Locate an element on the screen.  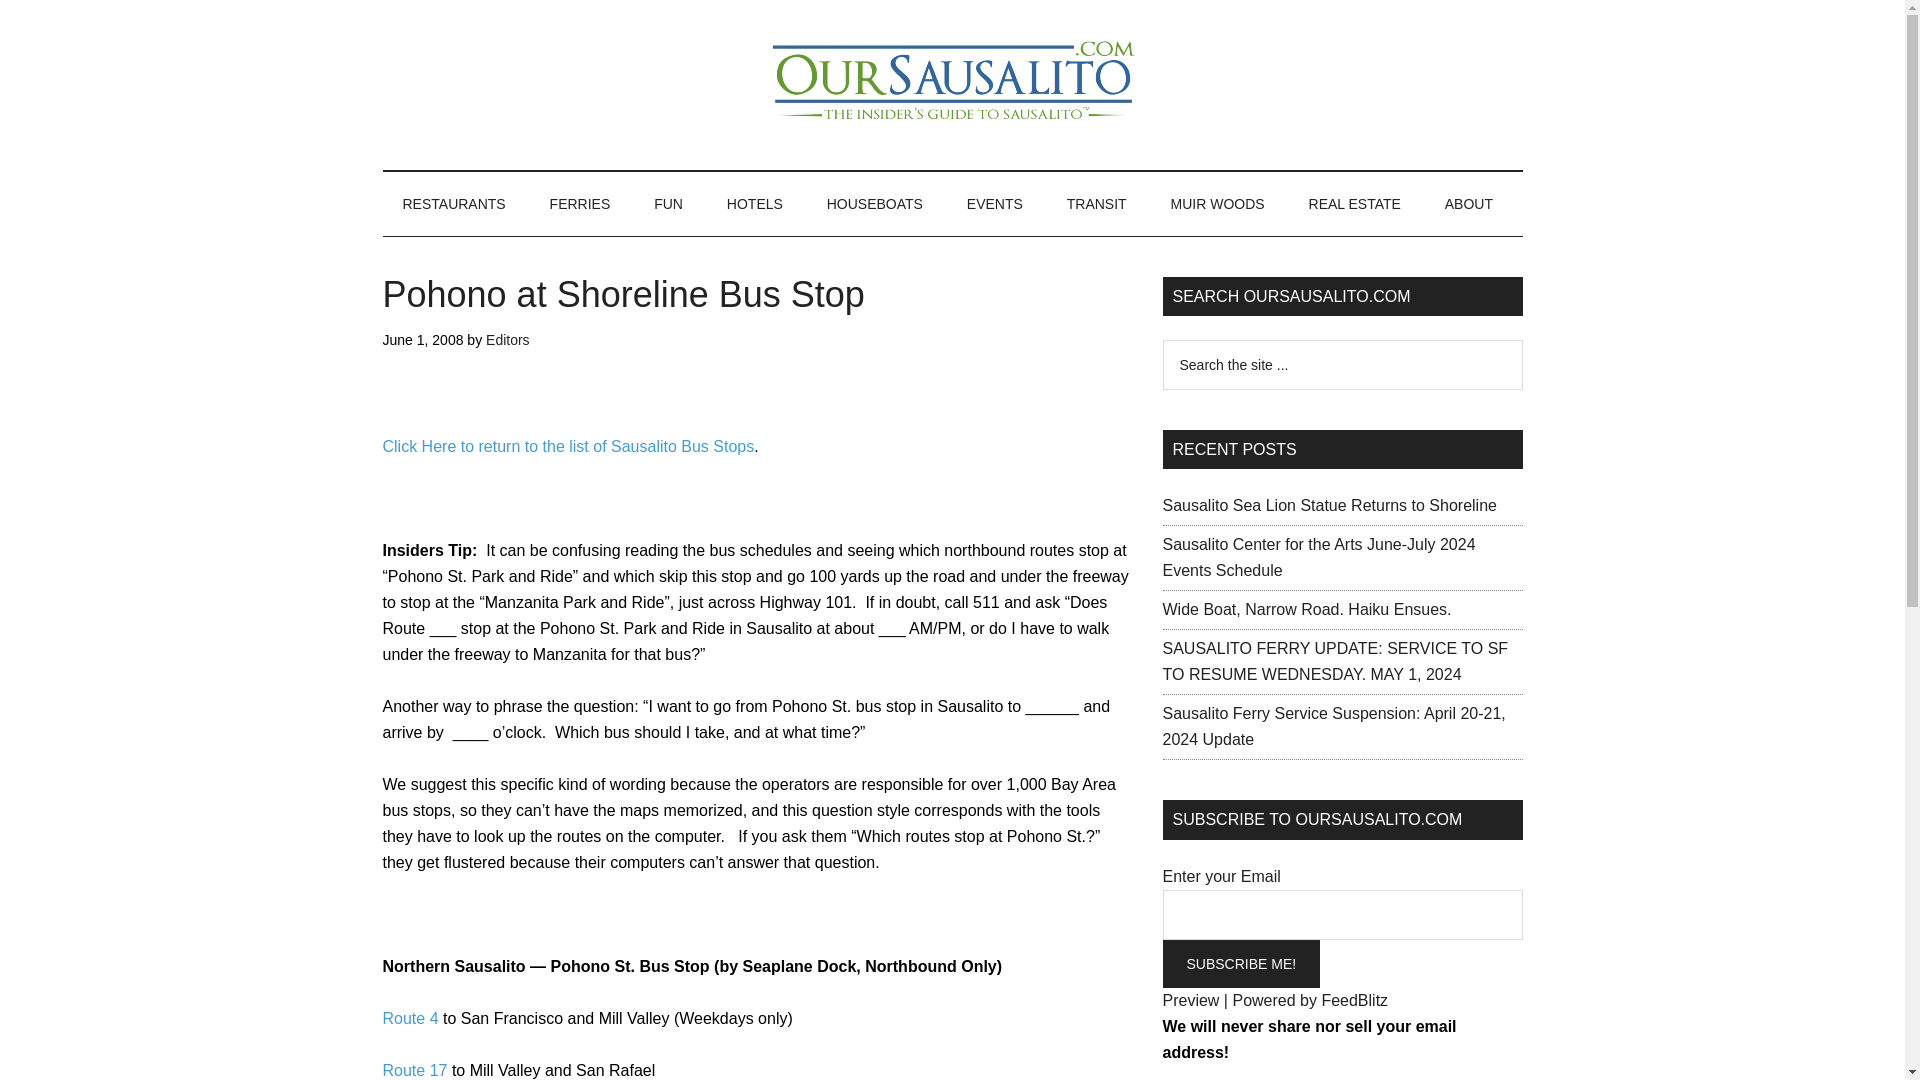
HOTELS is located at coordinates (754, 204).